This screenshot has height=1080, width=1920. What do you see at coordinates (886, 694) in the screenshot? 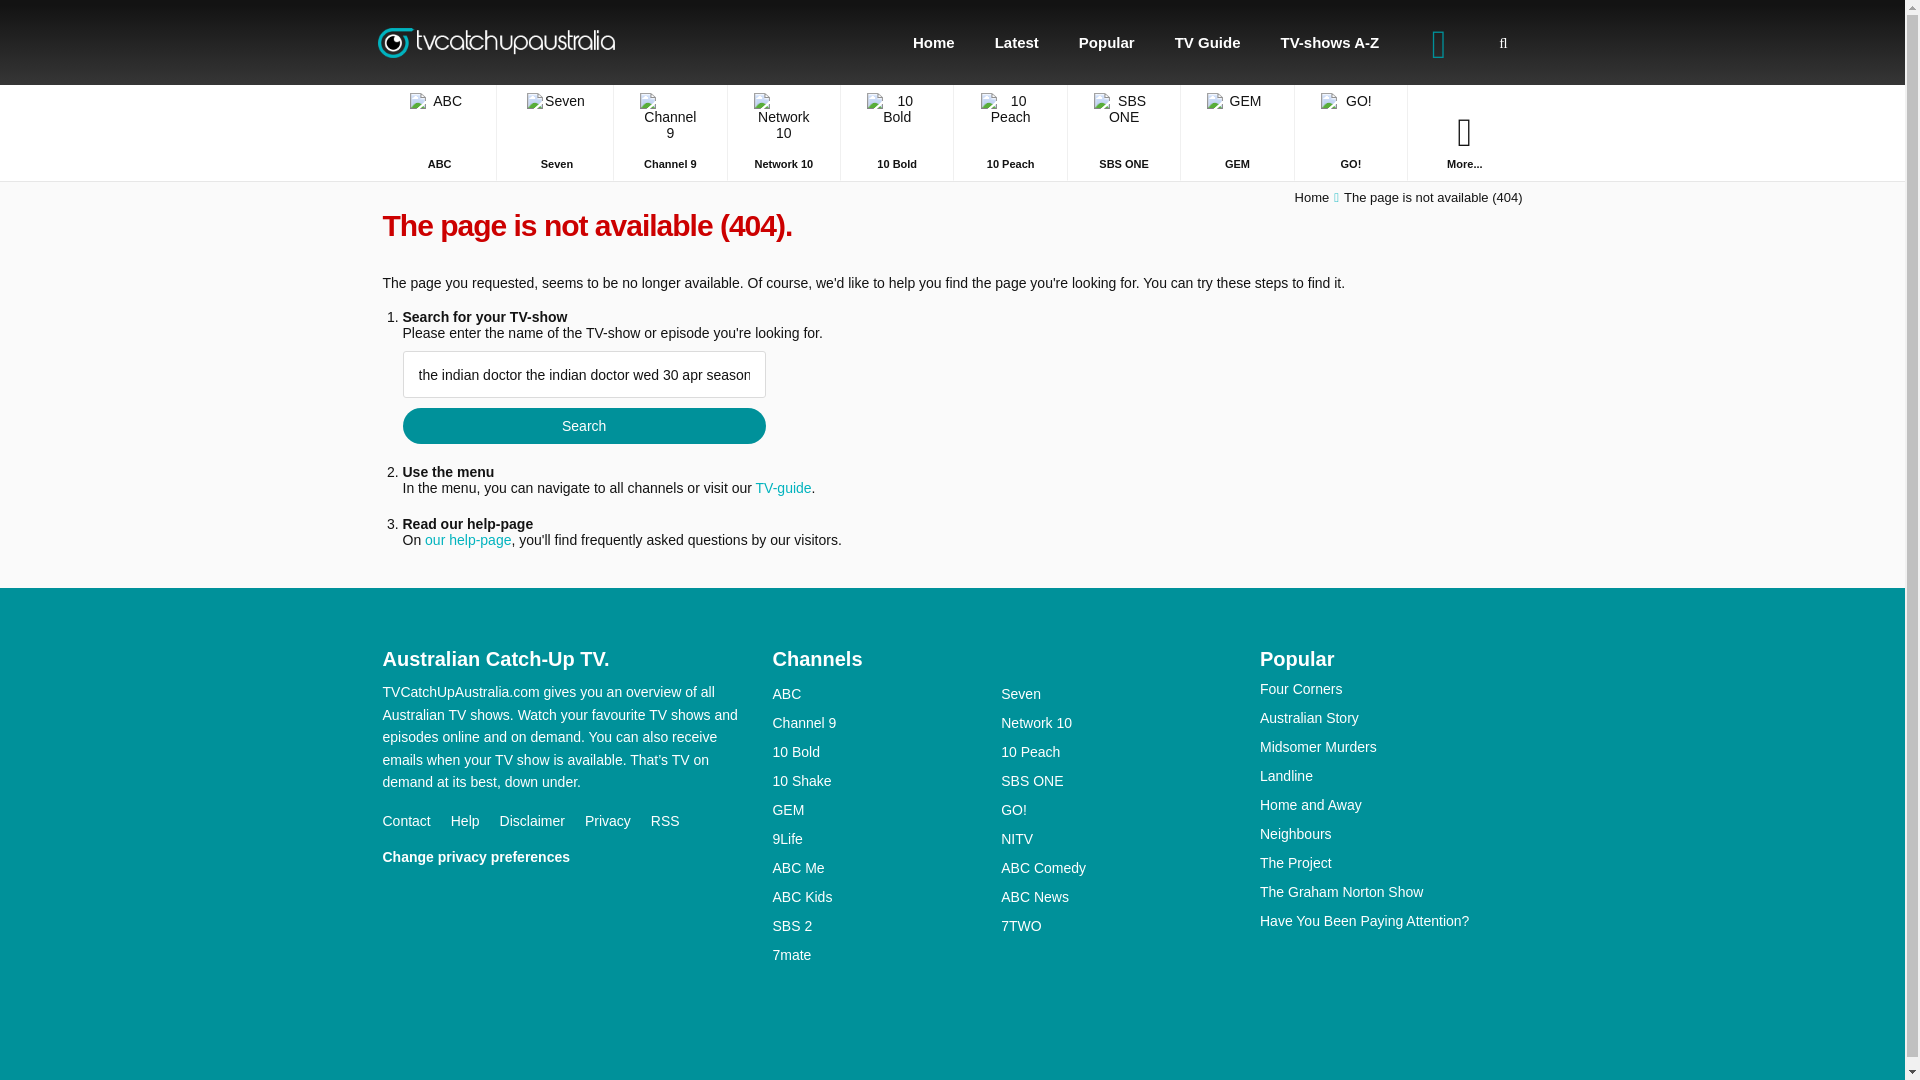
I see `ABC` at bounding box center [886, 694].